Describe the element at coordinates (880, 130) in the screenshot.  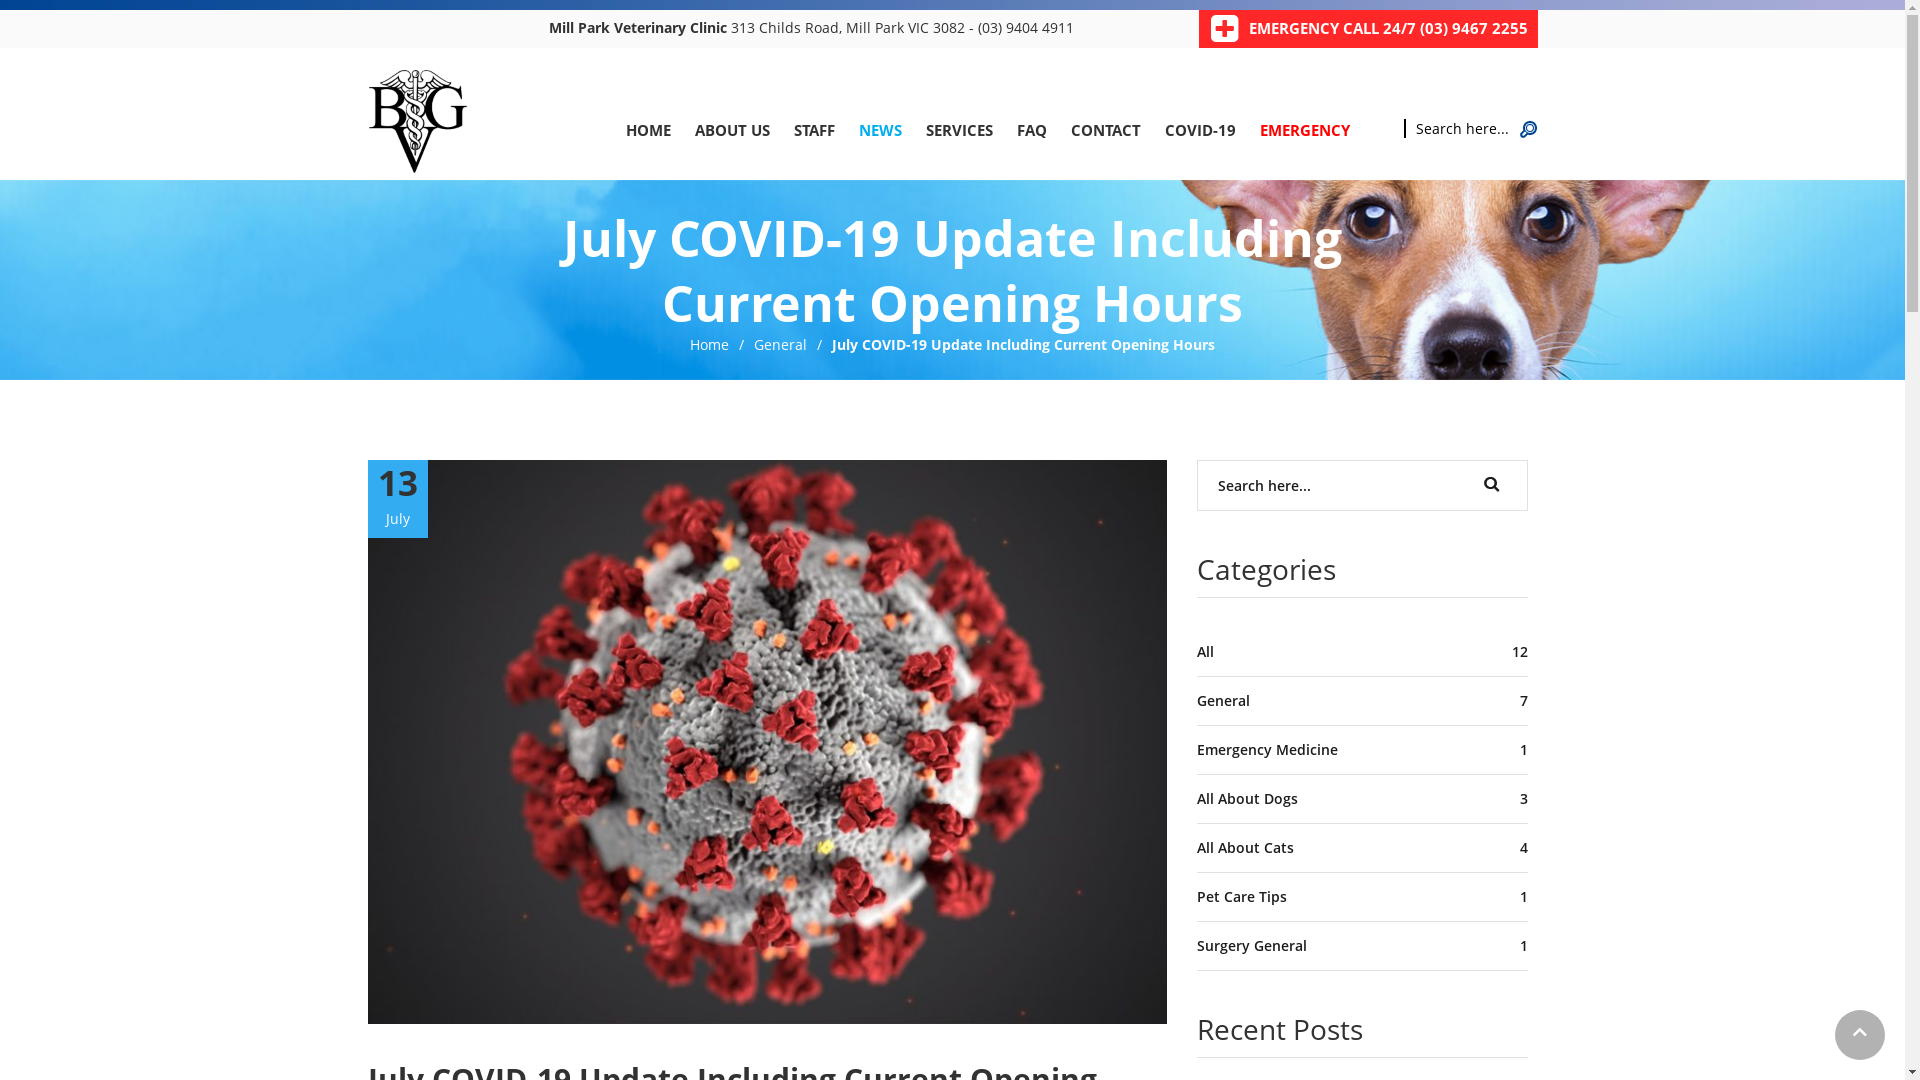
I see `NEWS` at that location.